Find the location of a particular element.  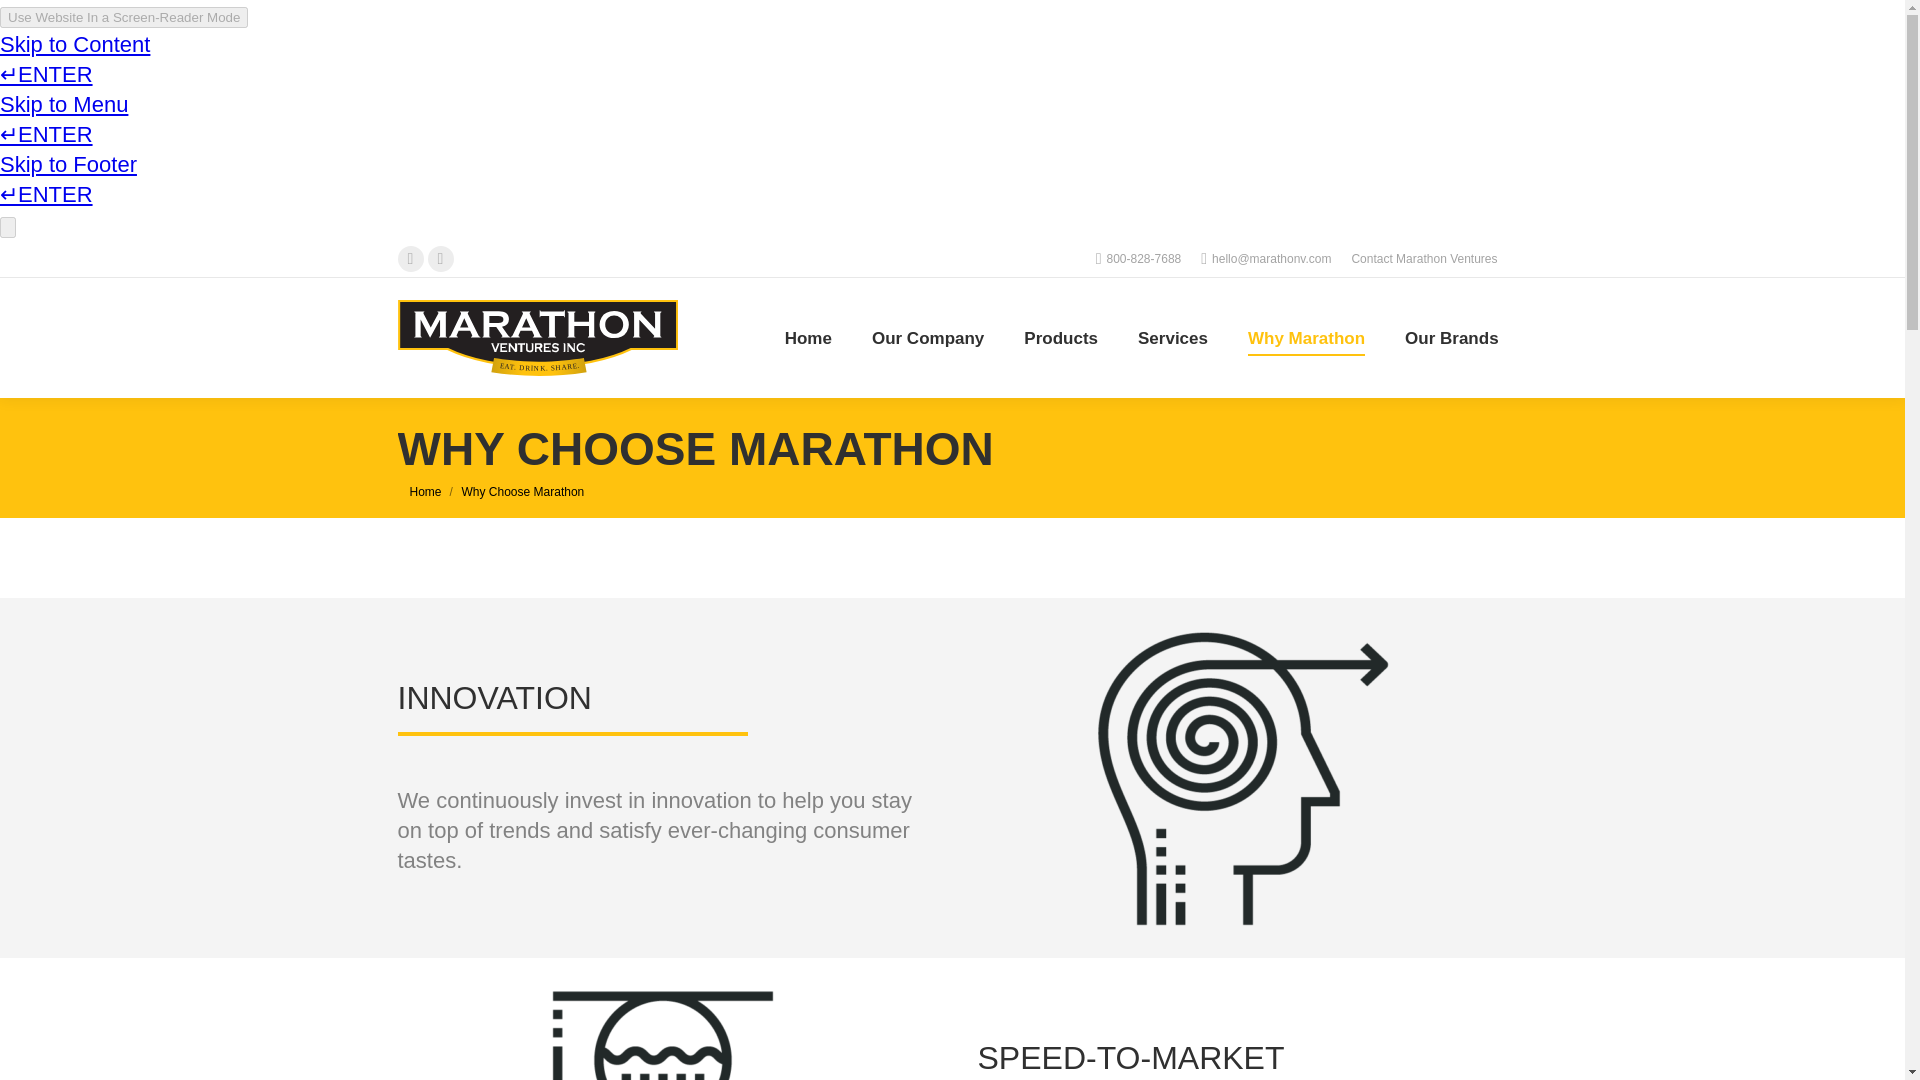

Our Company is located at coordinates (927, 338).